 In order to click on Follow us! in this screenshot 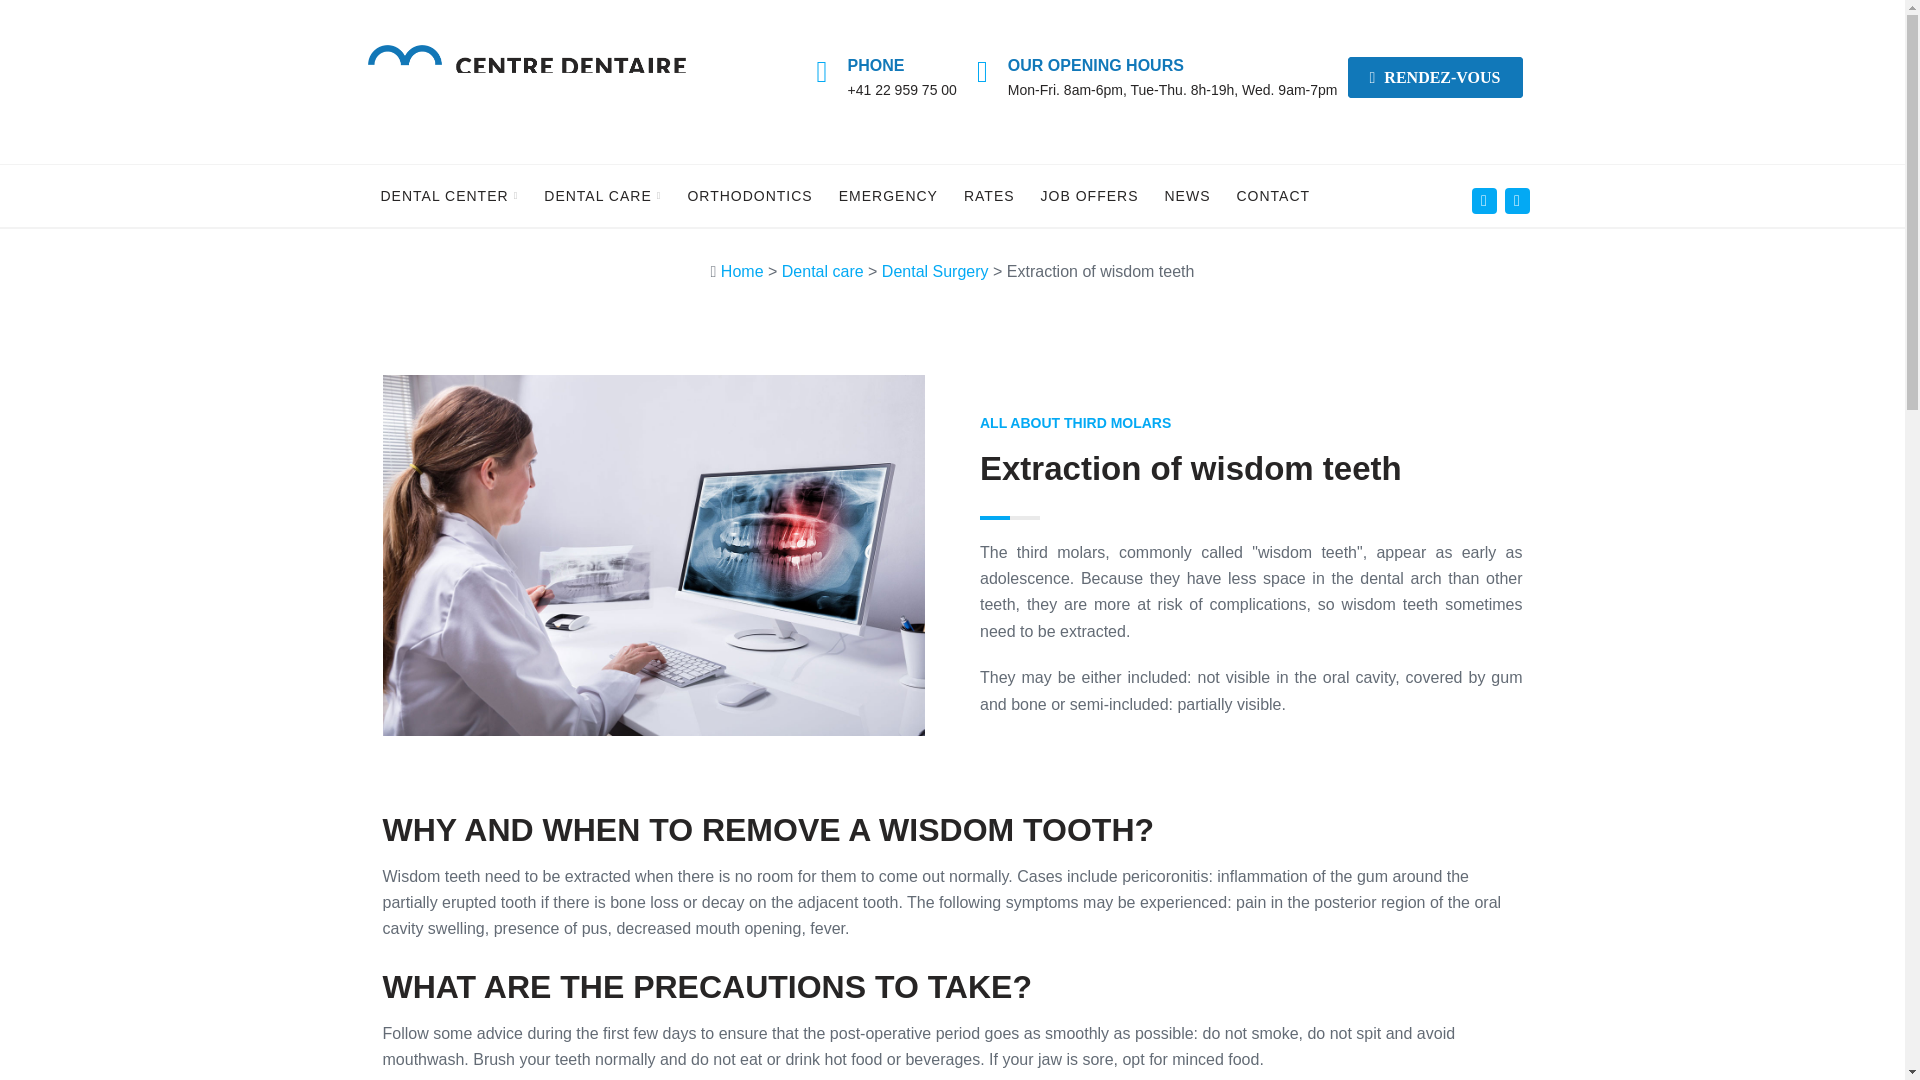, I will do `click(1484, 200)`.